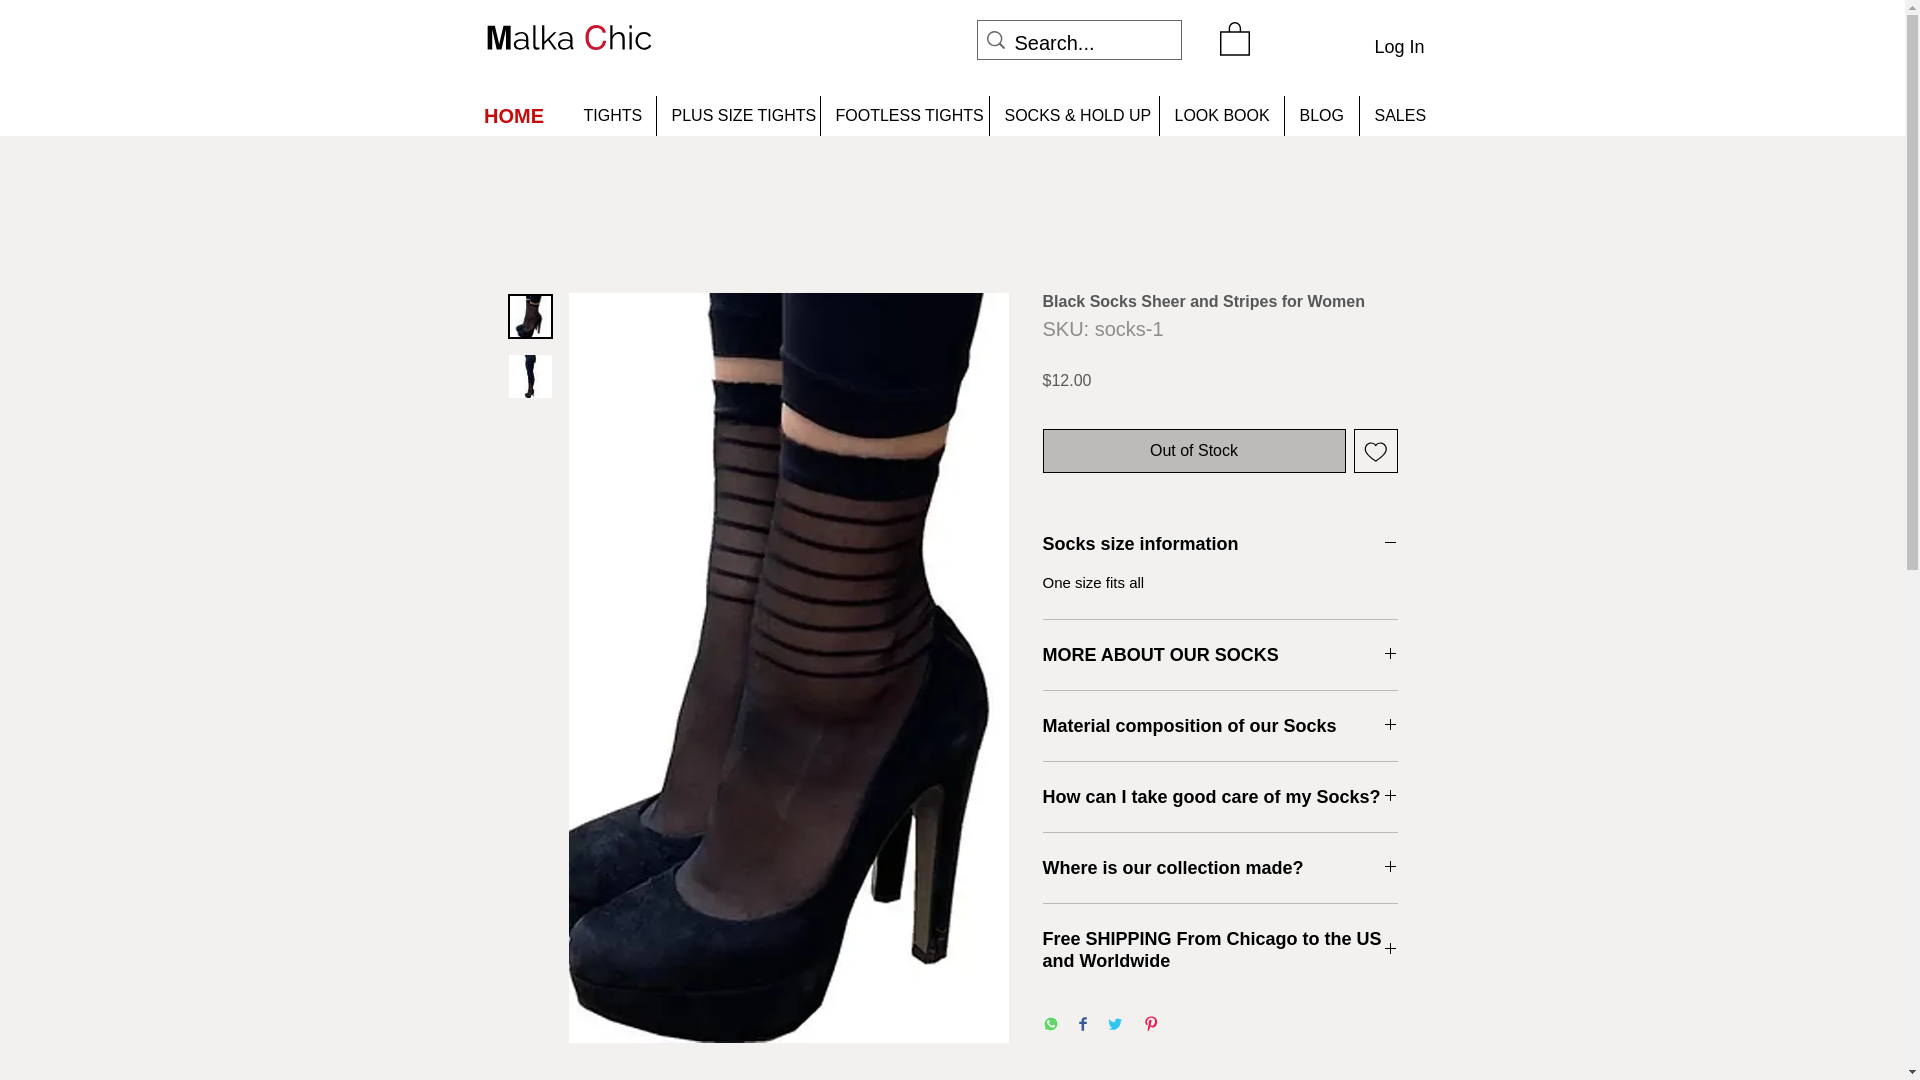  Describe the element at coordinates (1220, 116) in the screenshot. I see `LOOK BOOK` at that location.